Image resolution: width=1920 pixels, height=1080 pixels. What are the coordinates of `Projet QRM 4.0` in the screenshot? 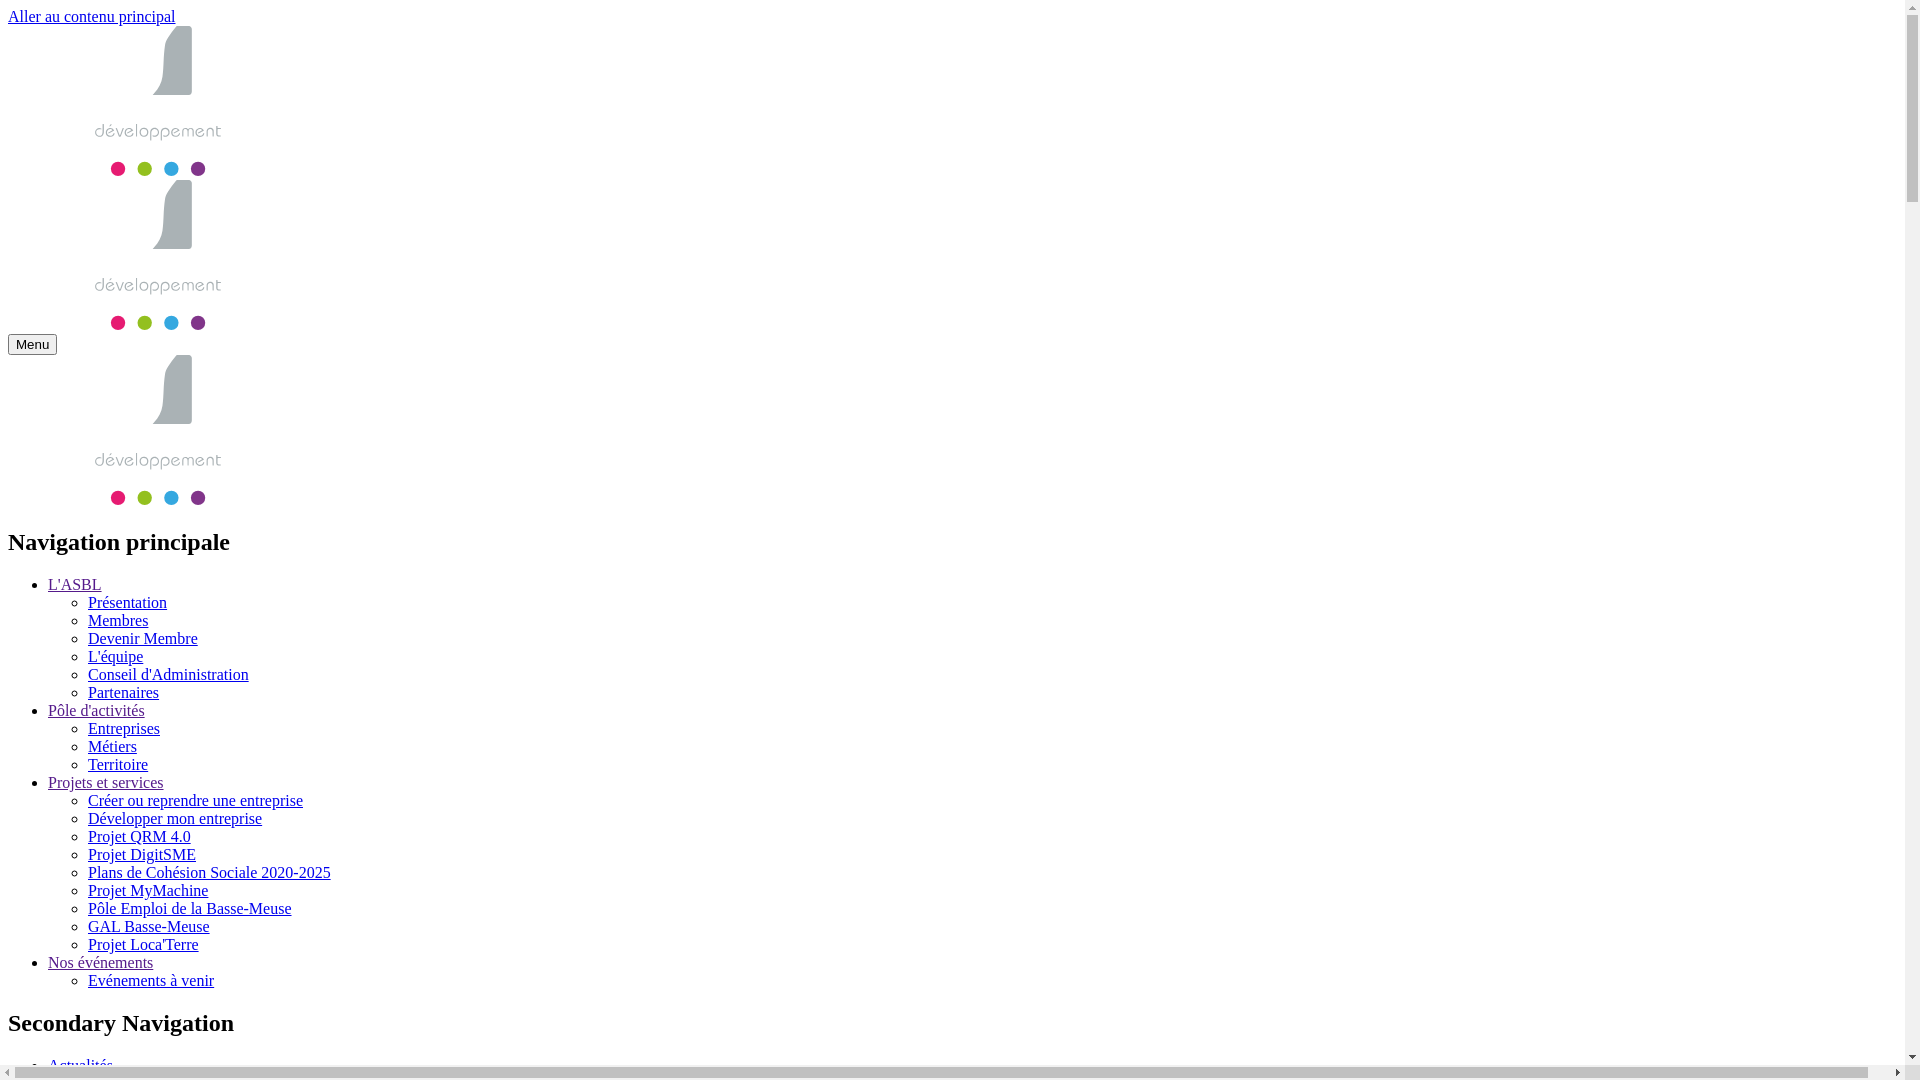 It's located at (140, 836).